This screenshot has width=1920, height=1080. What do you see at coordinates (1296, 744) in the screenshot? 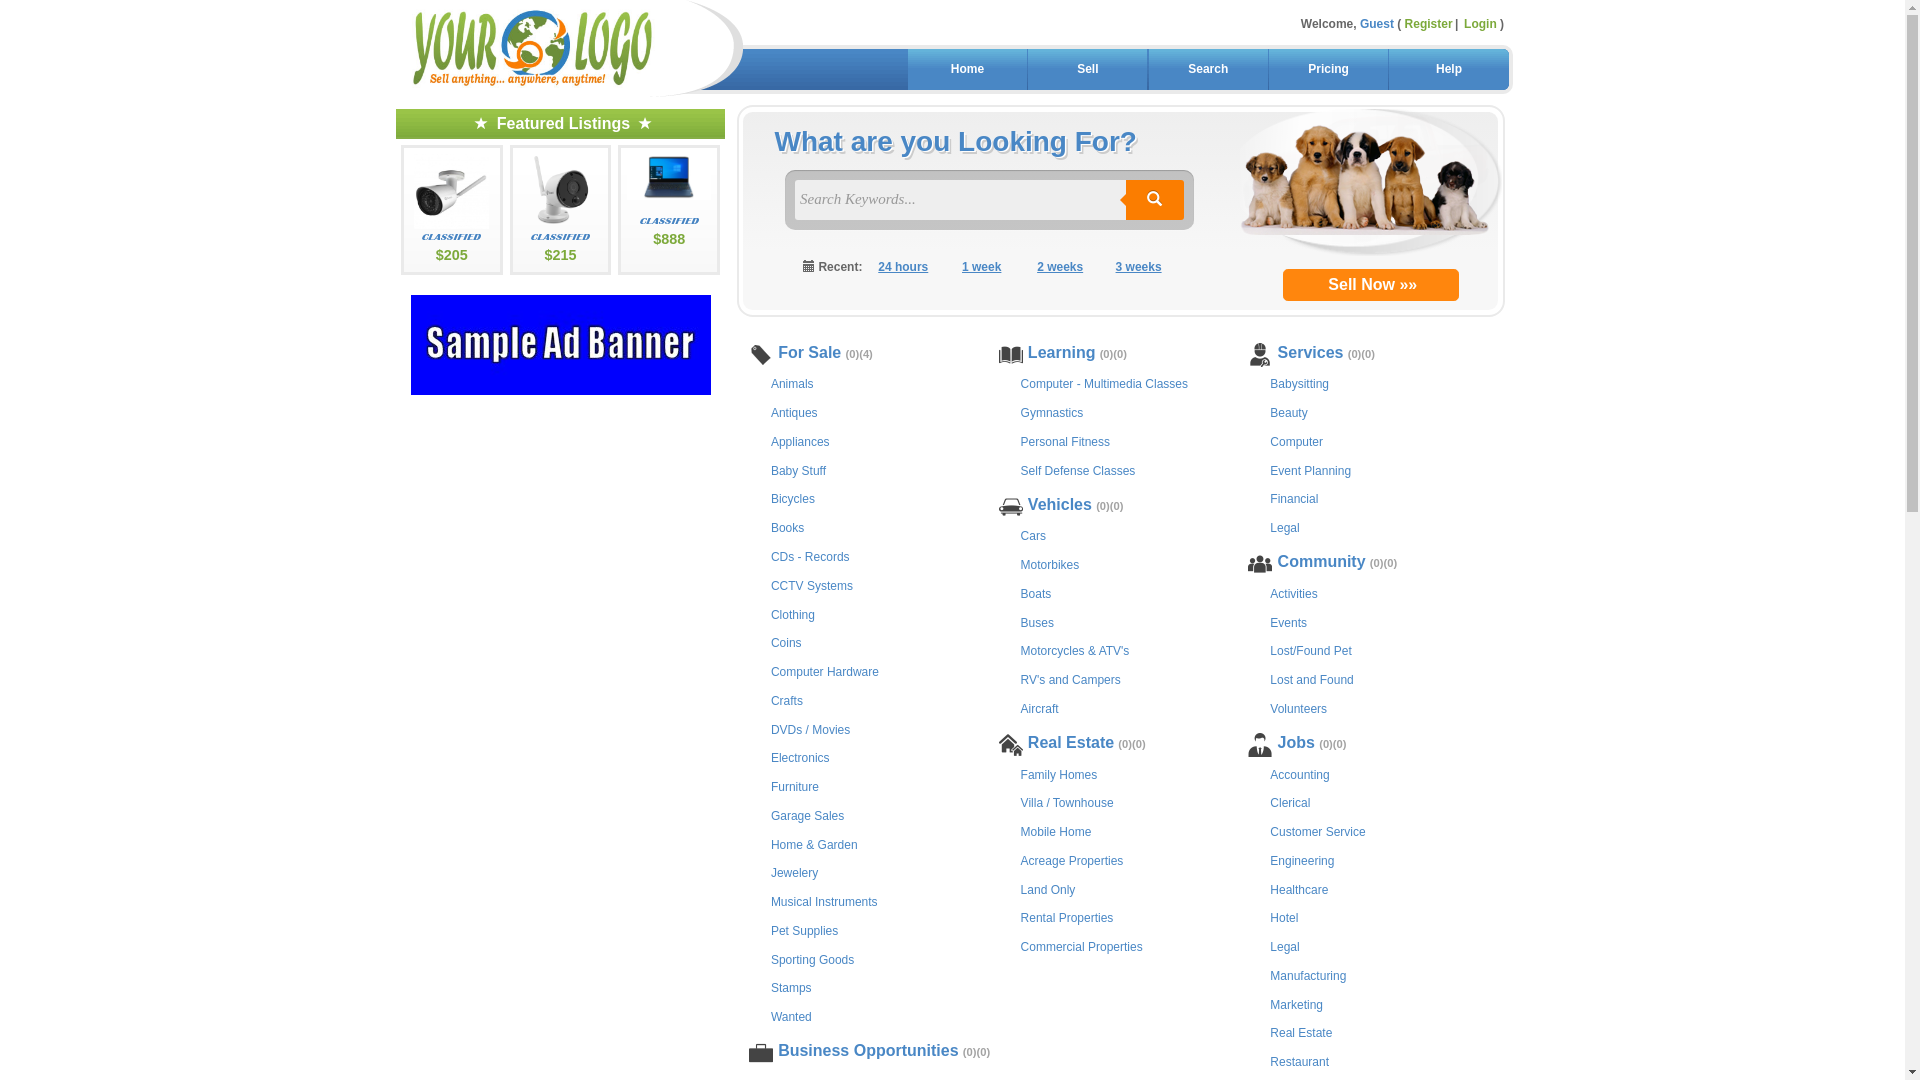
I see `Jobs` at bounding box center [1296, 744].